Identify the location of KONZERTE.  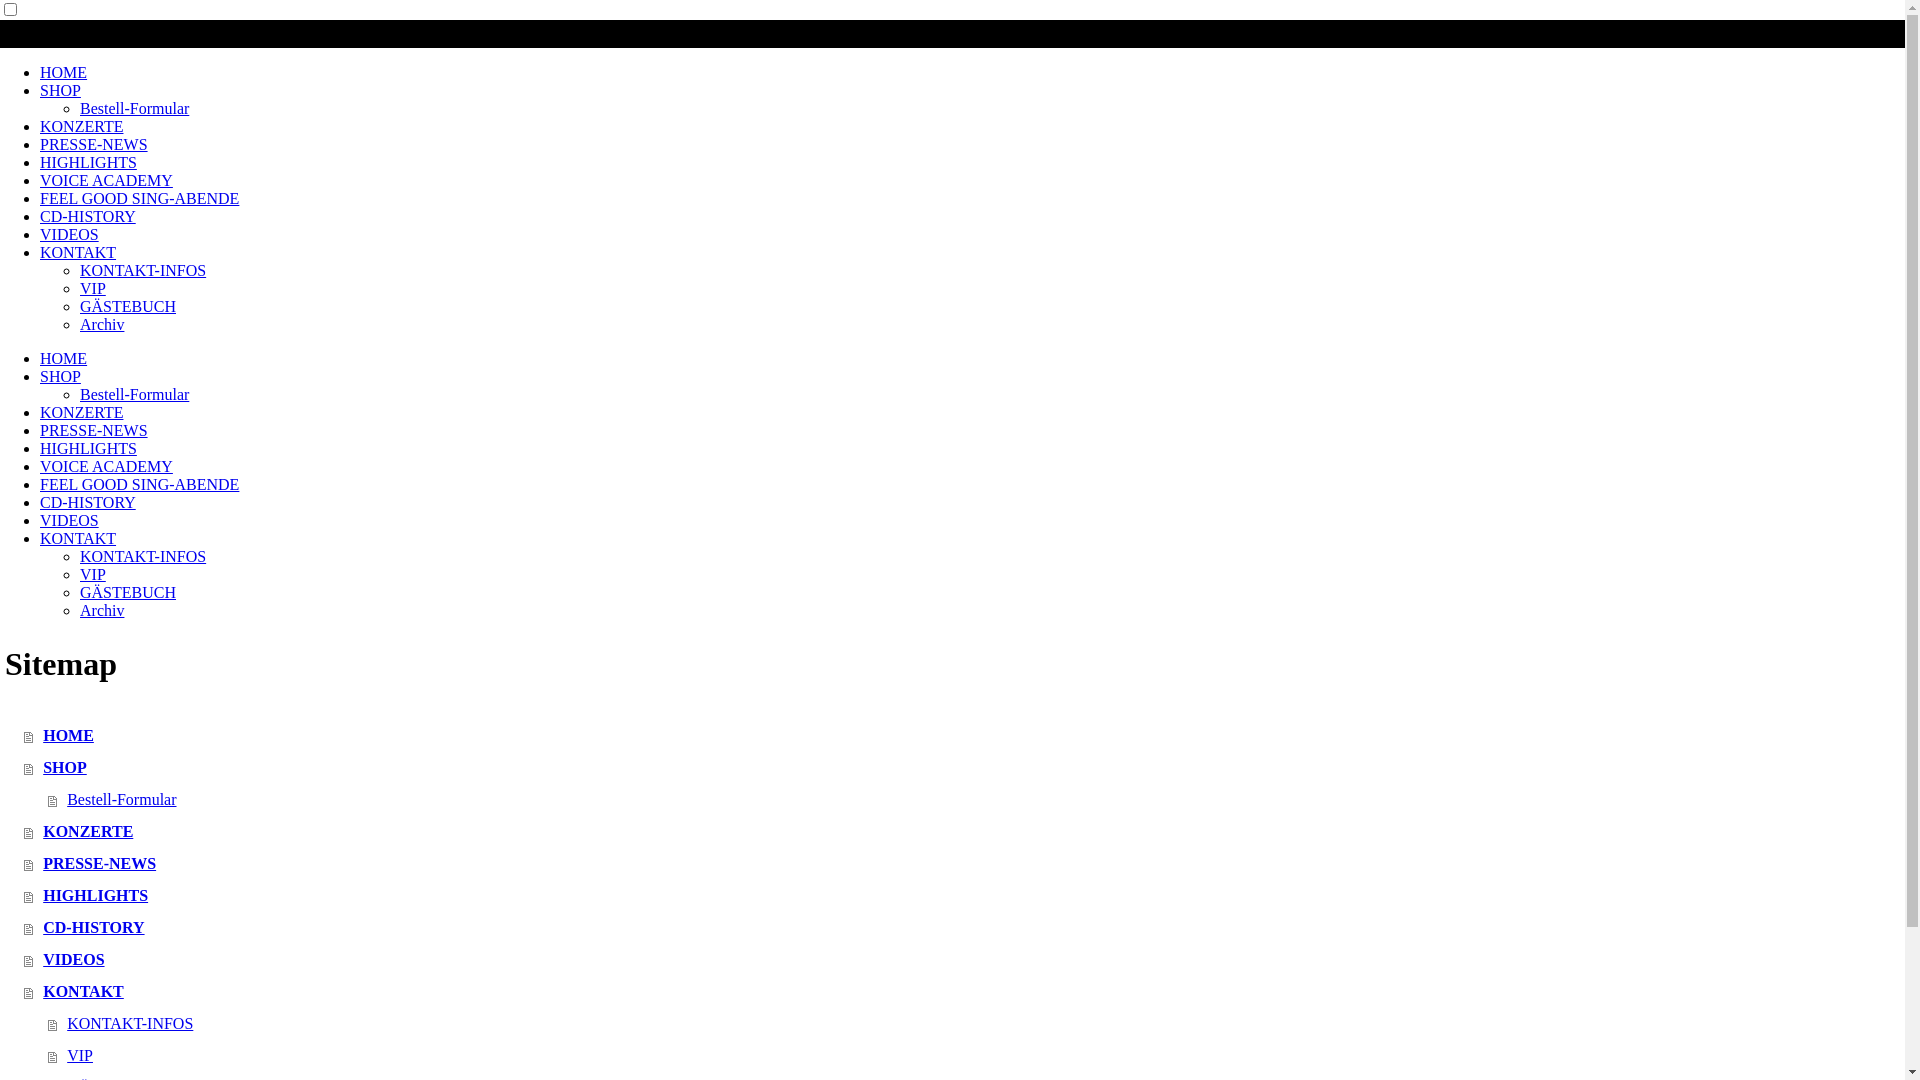
(81, 126).